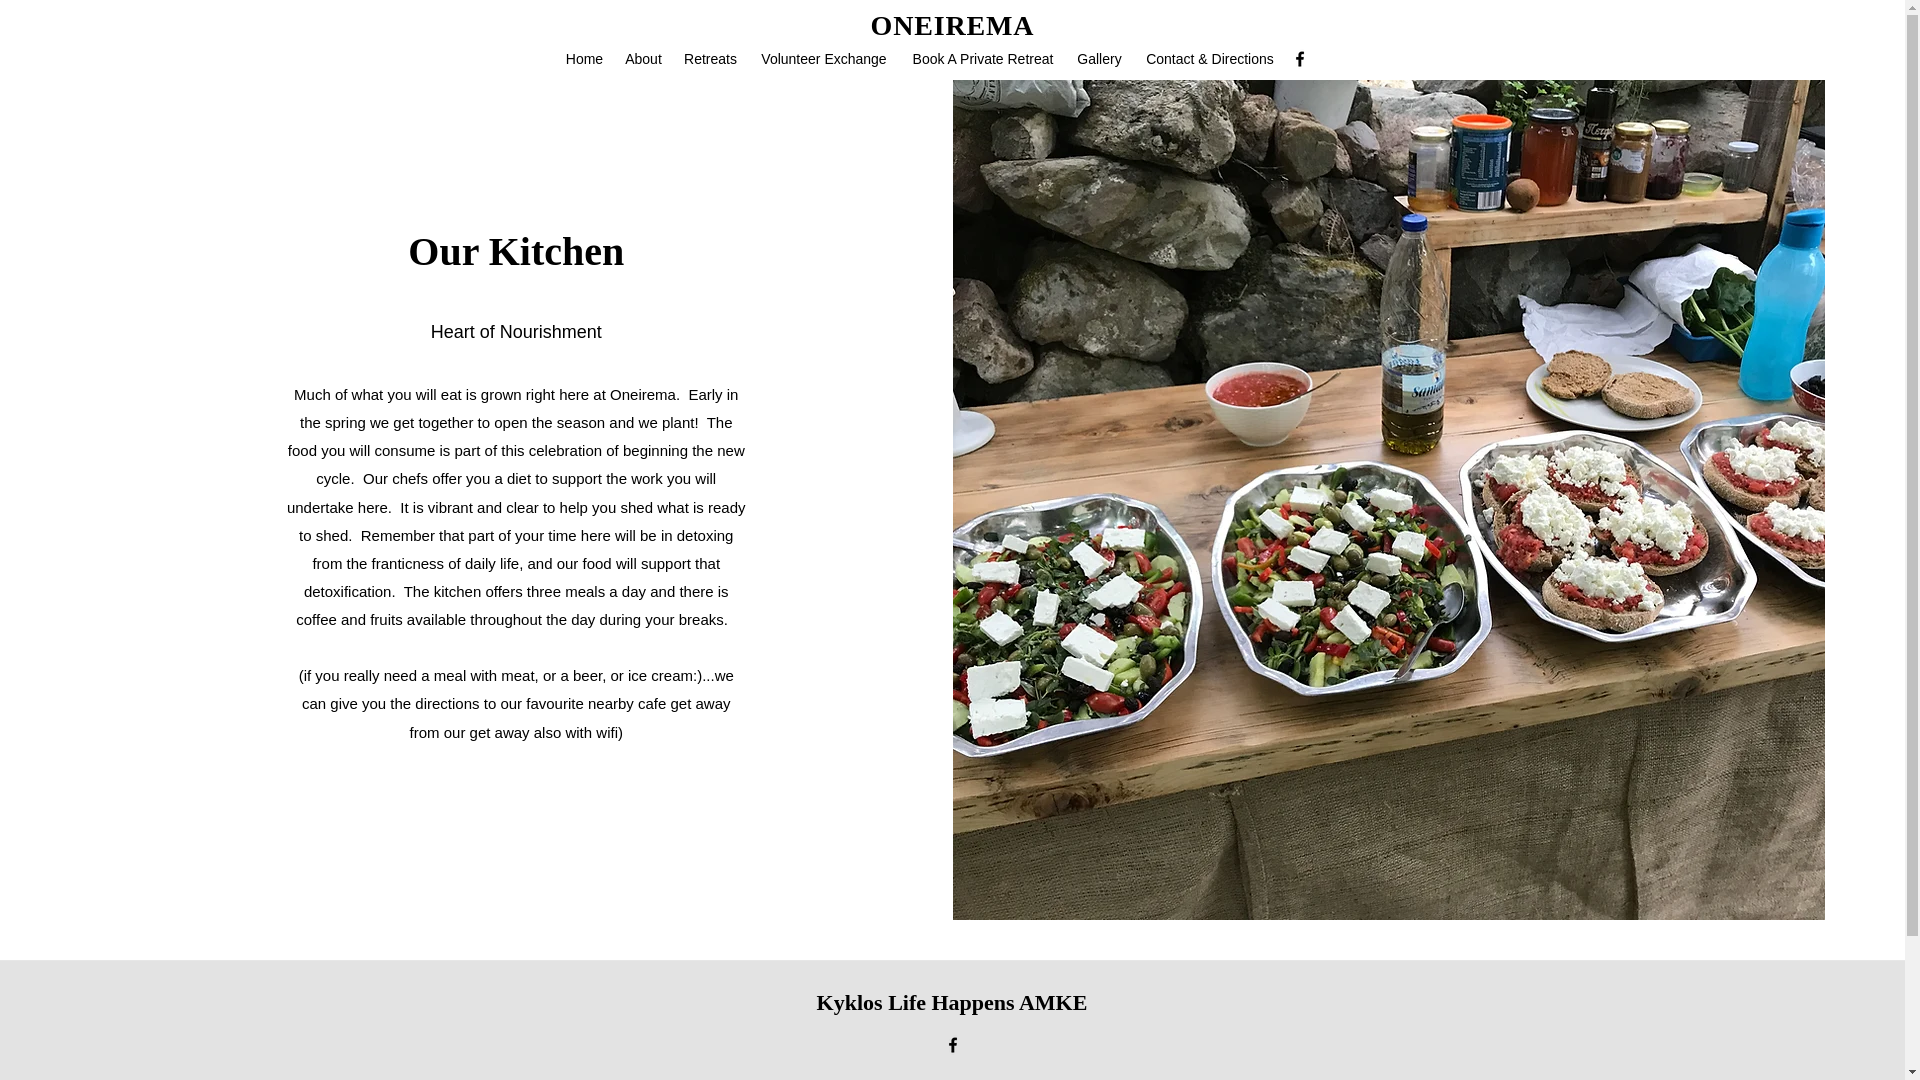  What do you see at coordinates (1098, 59) in the screenshot?
I see `Gallery` at bounding box center [1098, 59].